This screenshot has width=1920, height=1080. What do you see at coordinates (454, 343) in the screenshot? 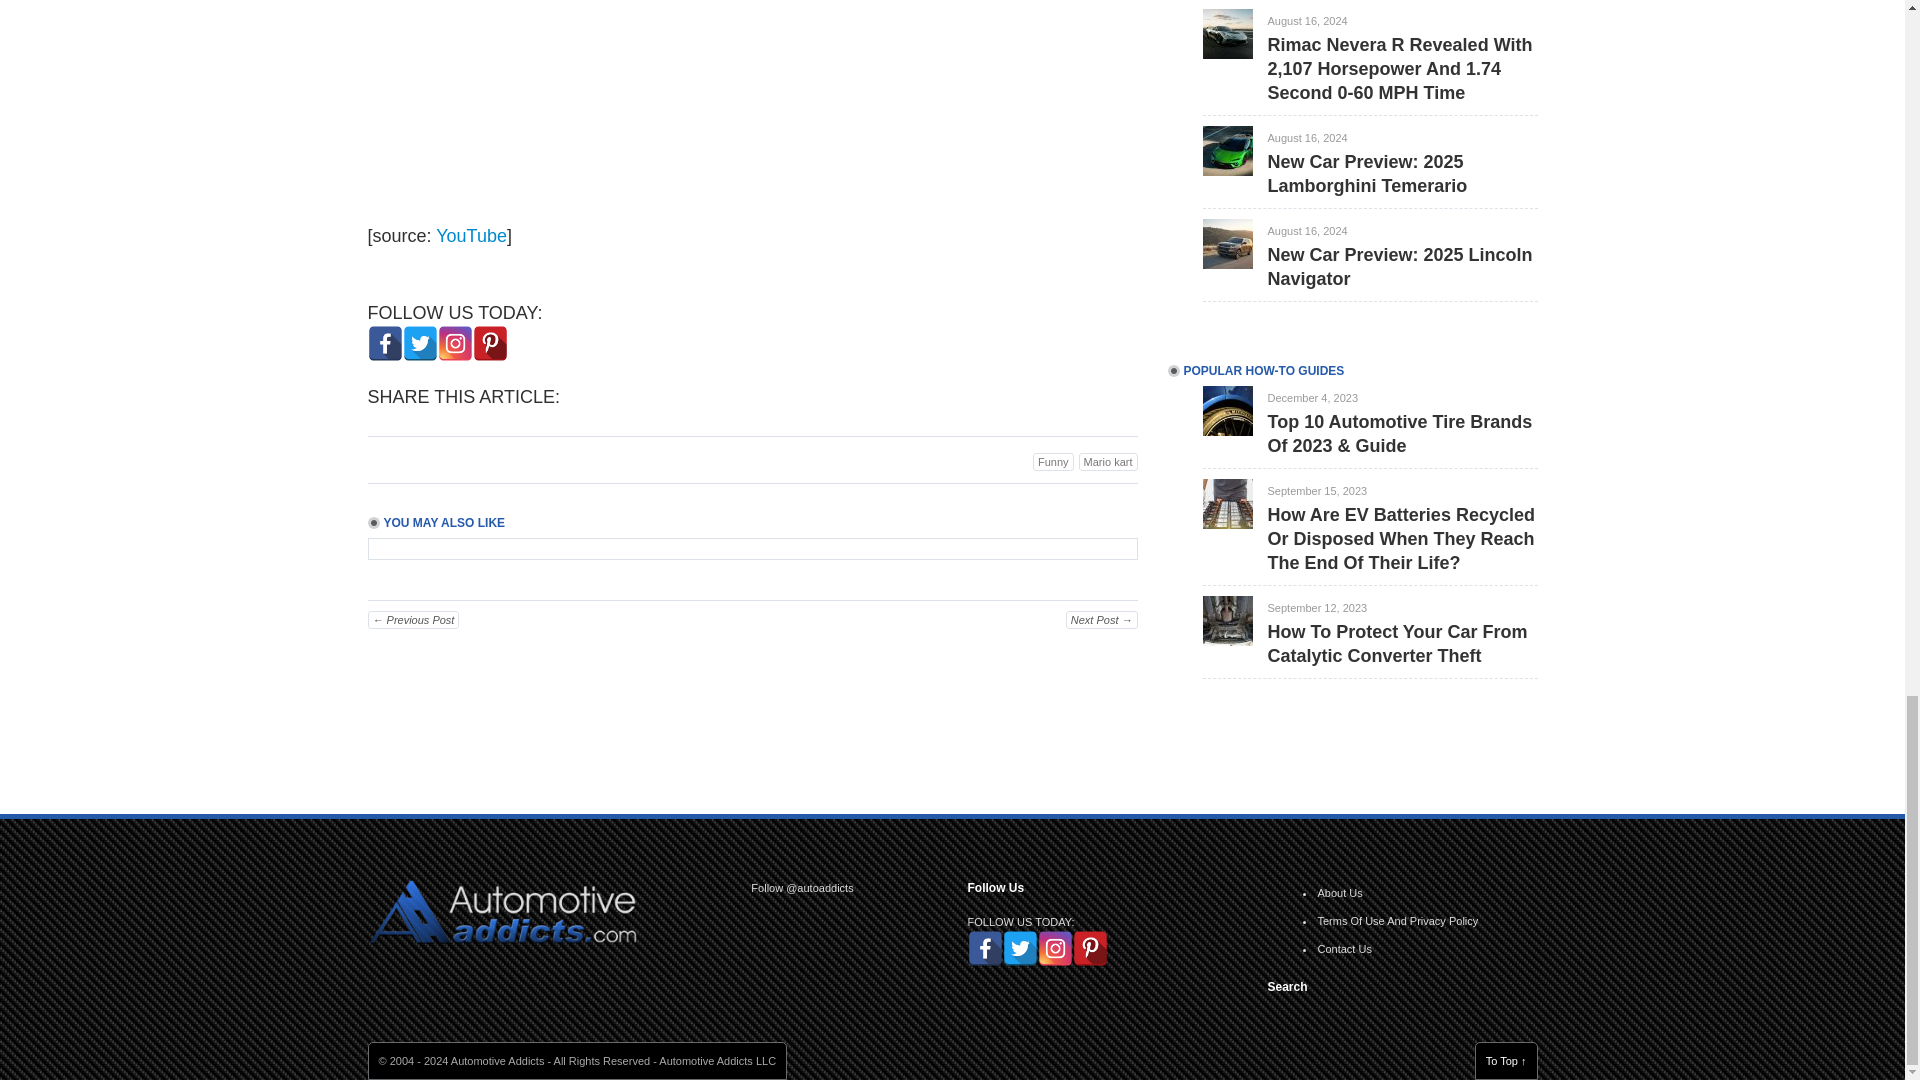
I see `Instagram` at bounding box center [454, 343].